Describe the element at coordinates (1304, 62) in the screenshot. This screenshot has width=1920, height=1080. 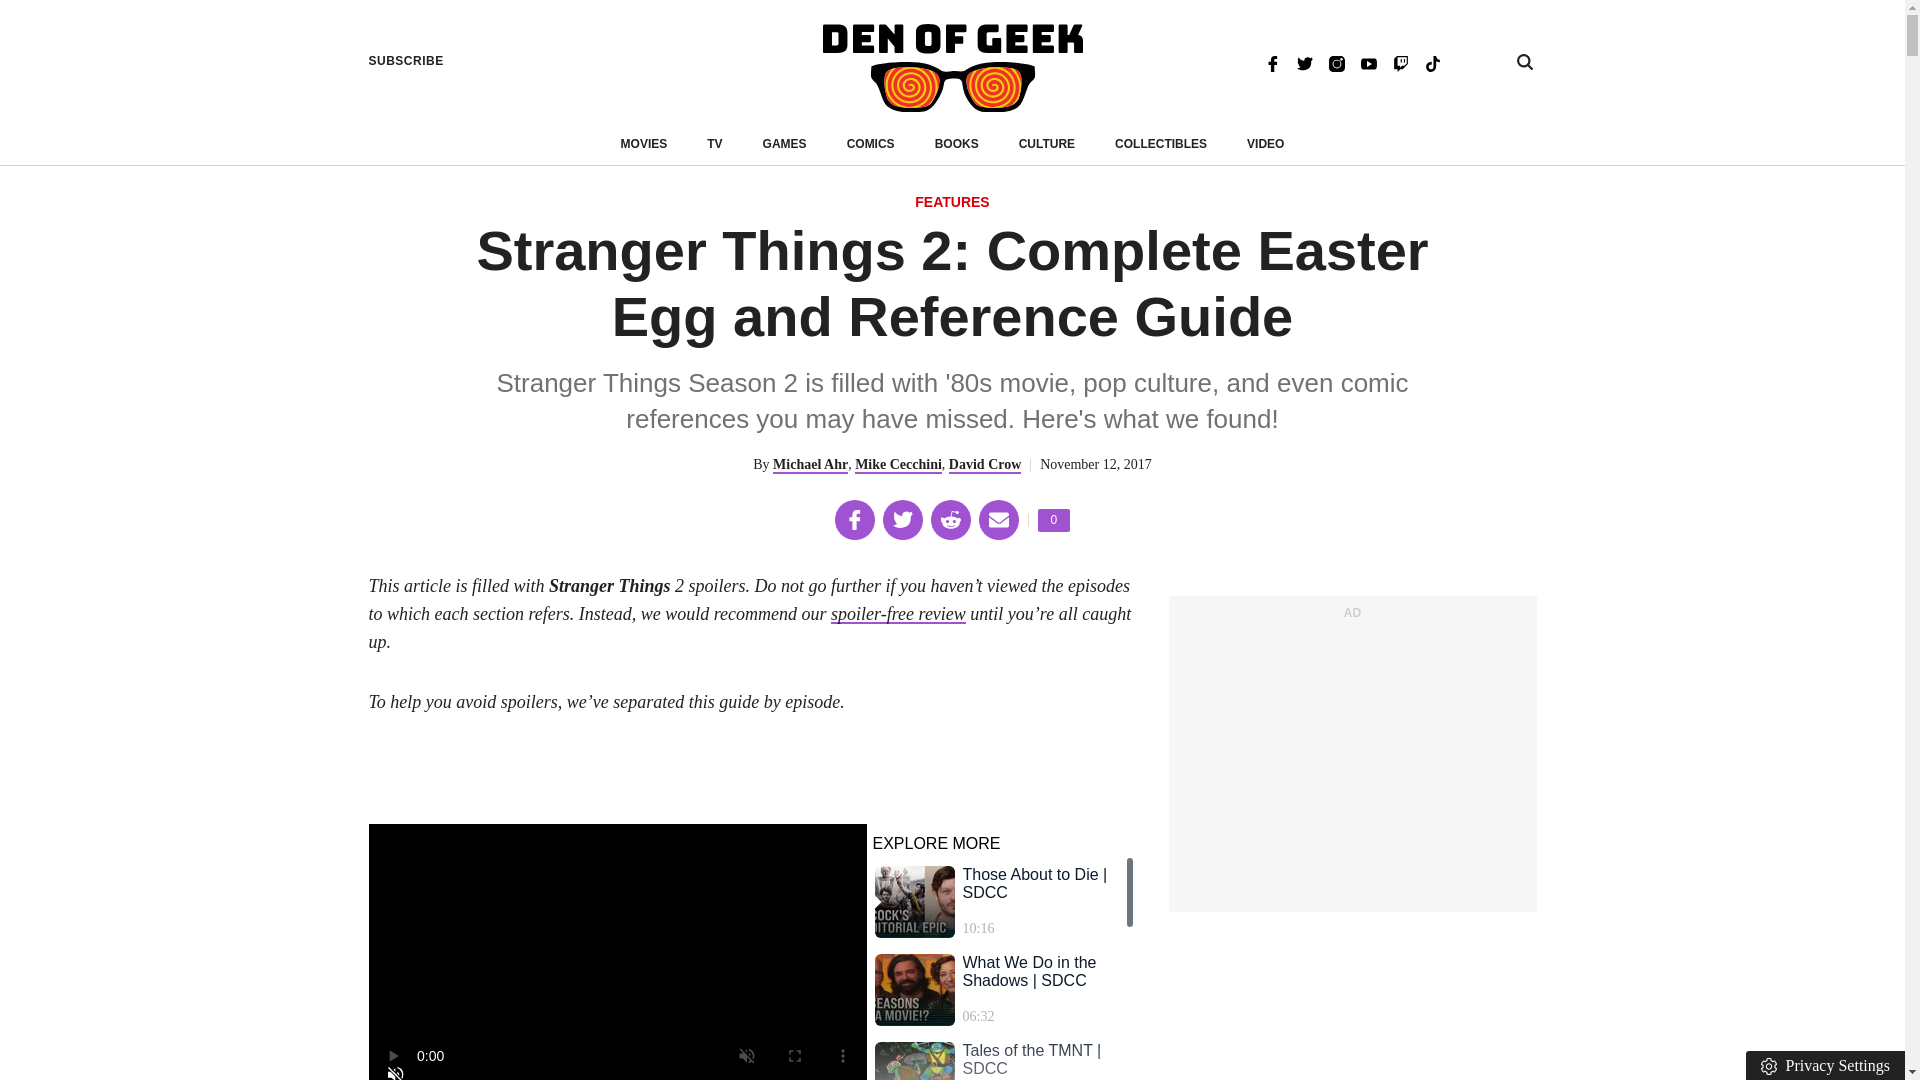
I see `Twitter` at that location.